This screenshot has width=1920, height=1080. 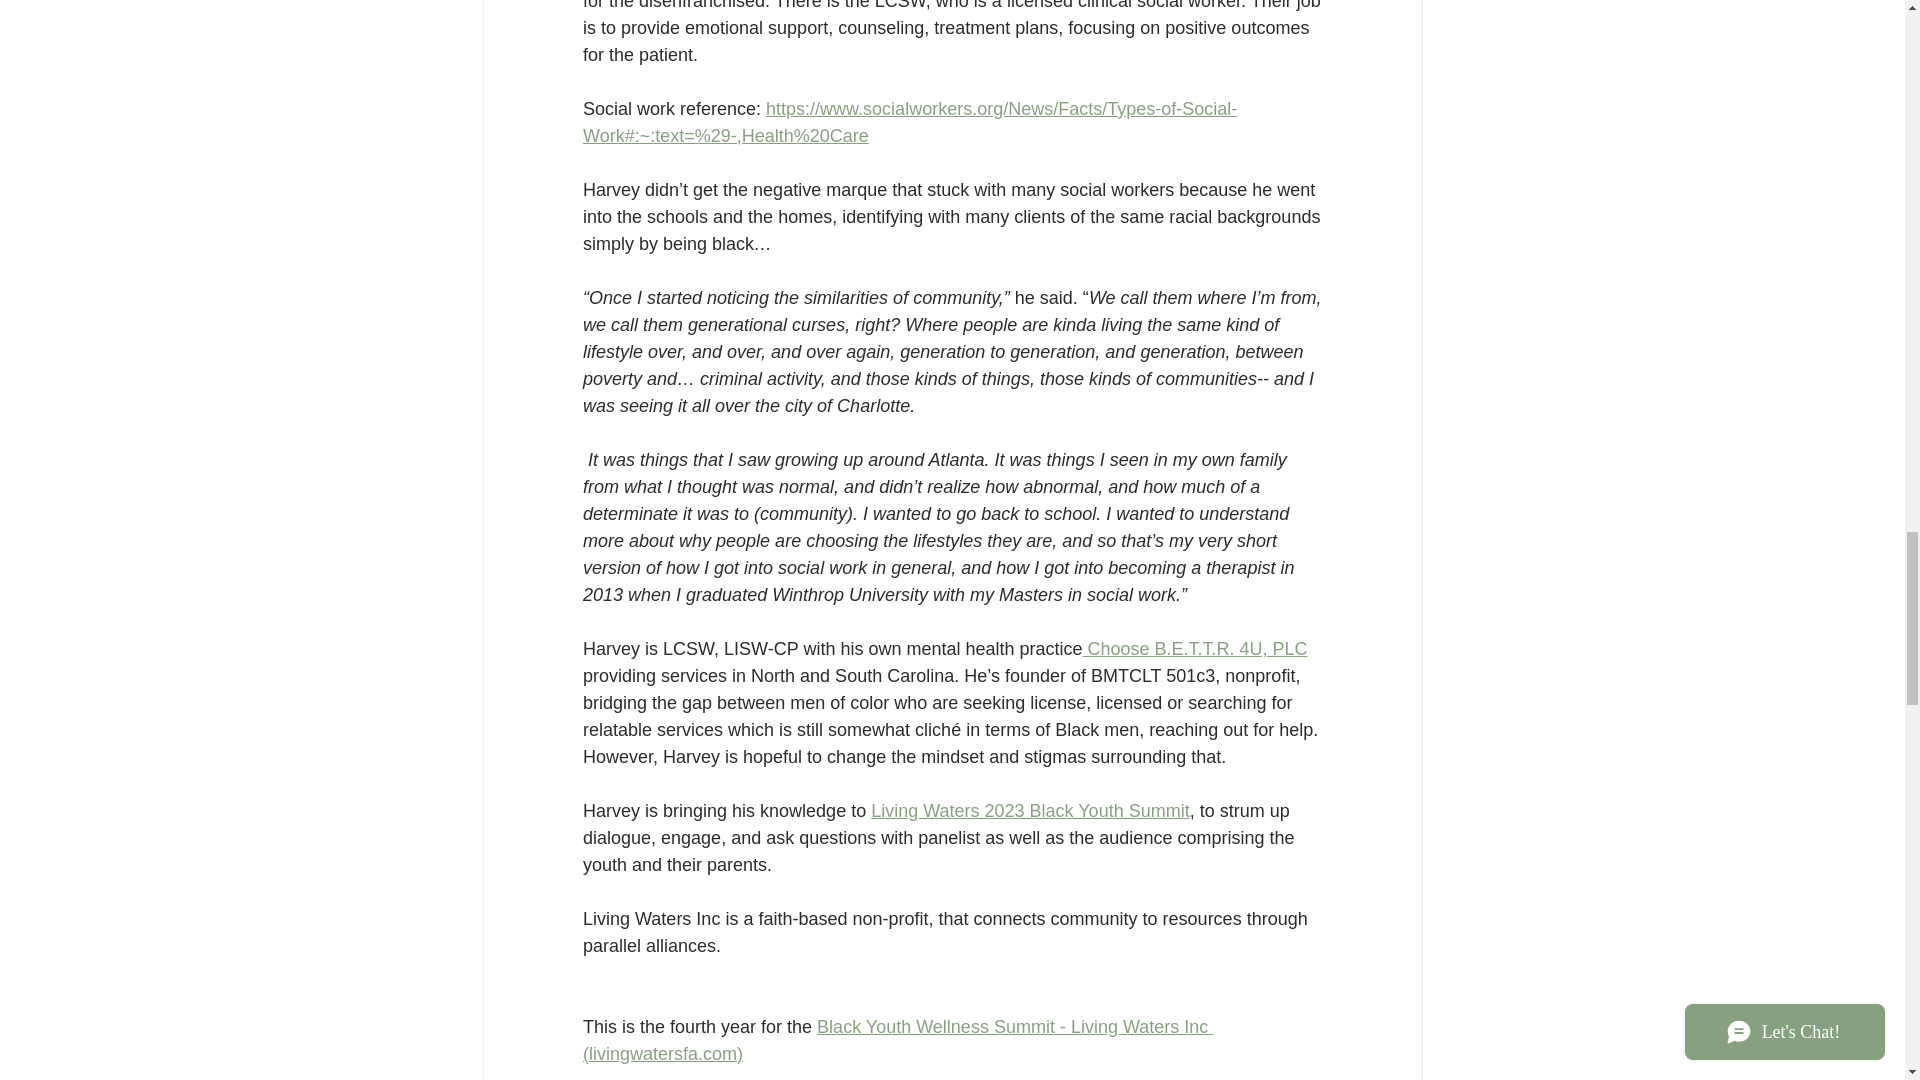 What do you see at coordinates (1030, 810) in the screenshot?
I see `Living Waters 2023 Black Youth Summit` at bounding box center [1030, 810].